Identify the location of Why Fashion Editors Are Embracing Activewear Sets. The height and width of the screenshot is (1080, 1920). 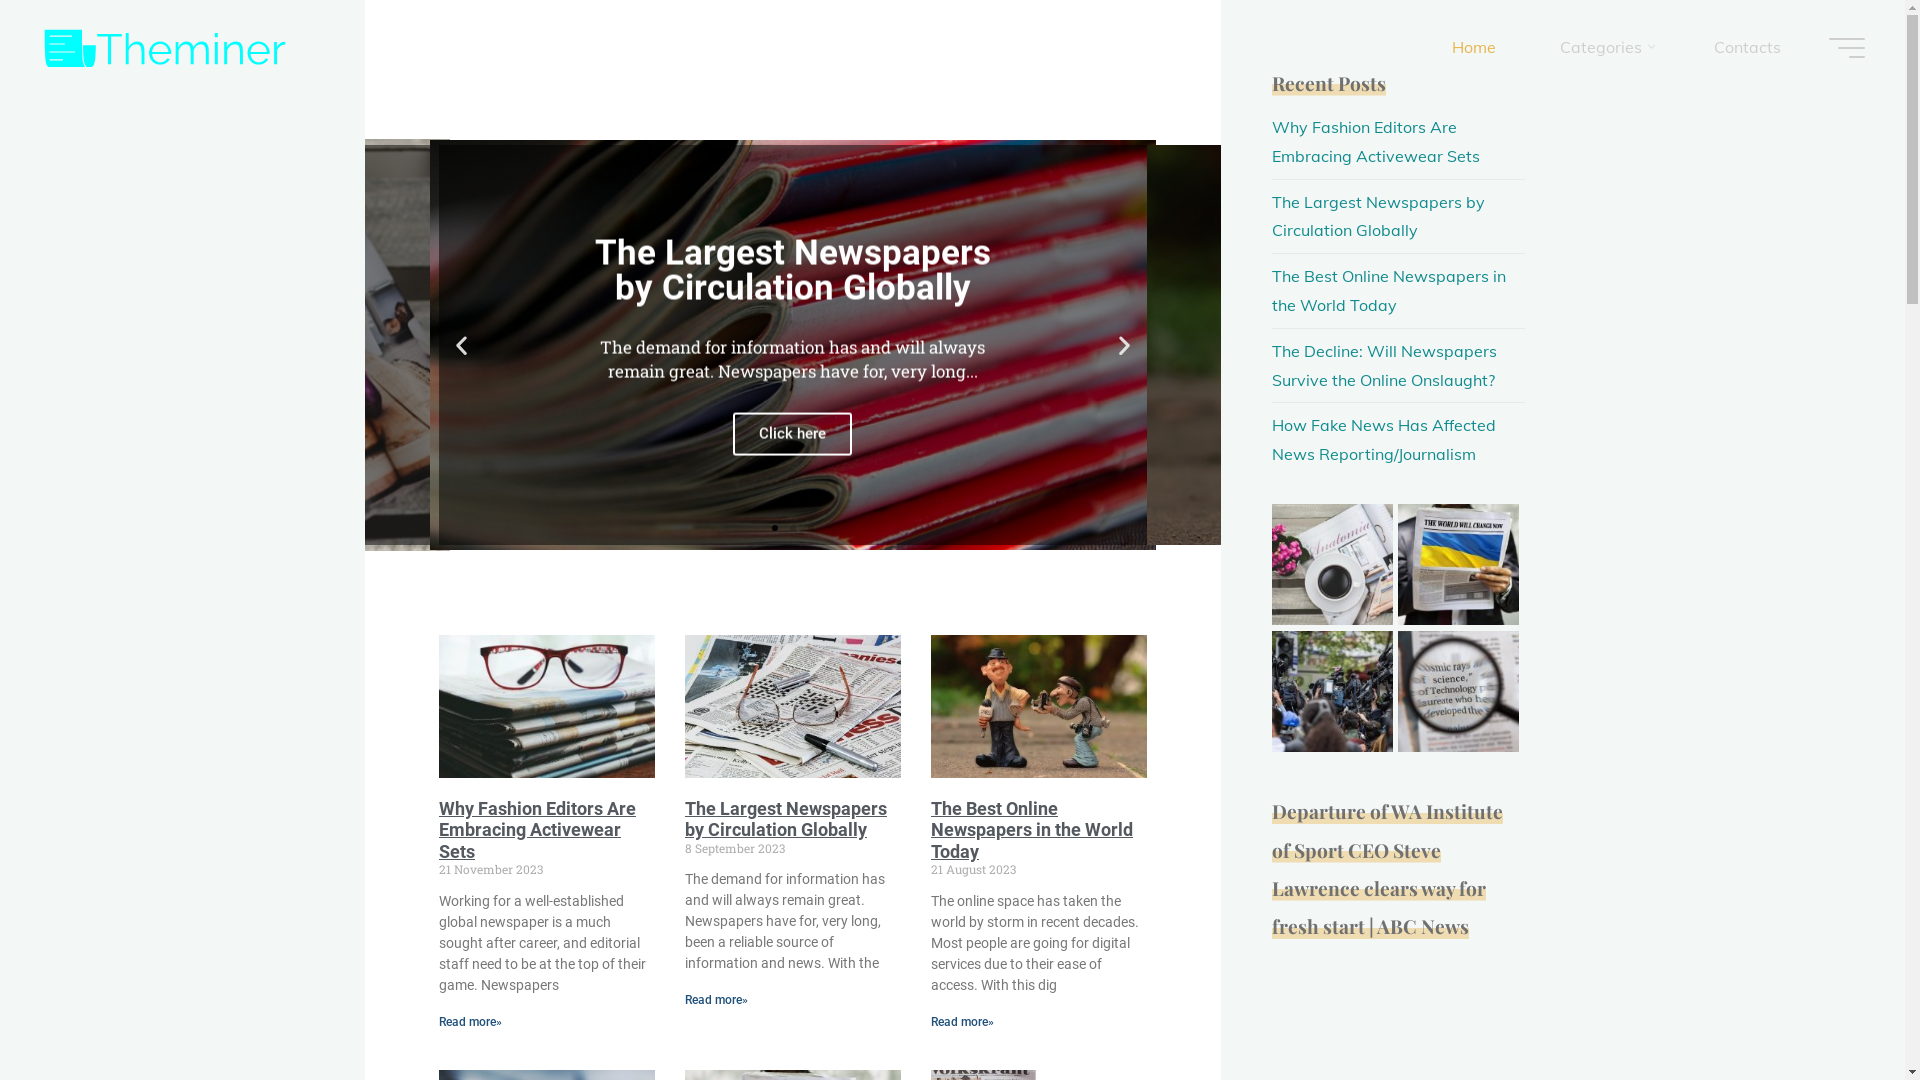
(536, 830).